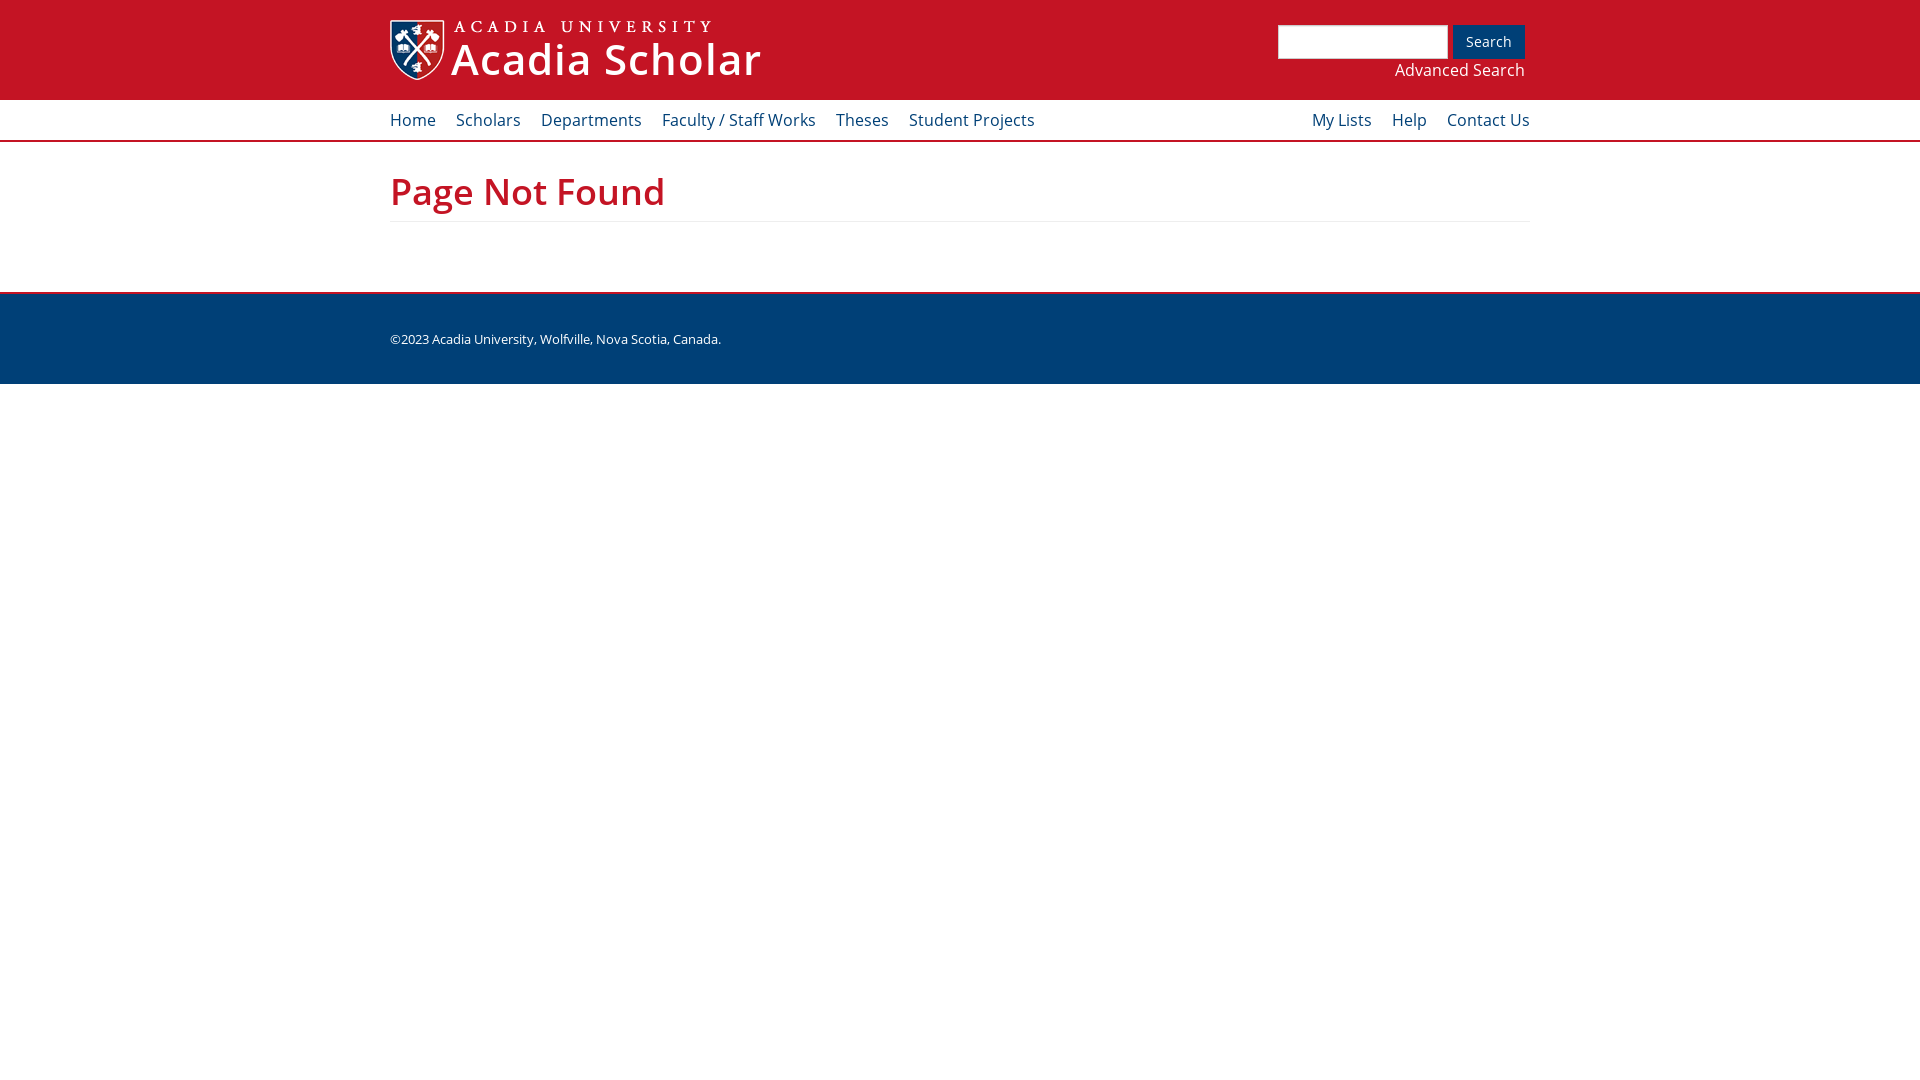 The width and height of the screenshot is (1920, 1080). Describe the element at coordinates (1410, 120) in the screenshot. I see `Help` at that location.